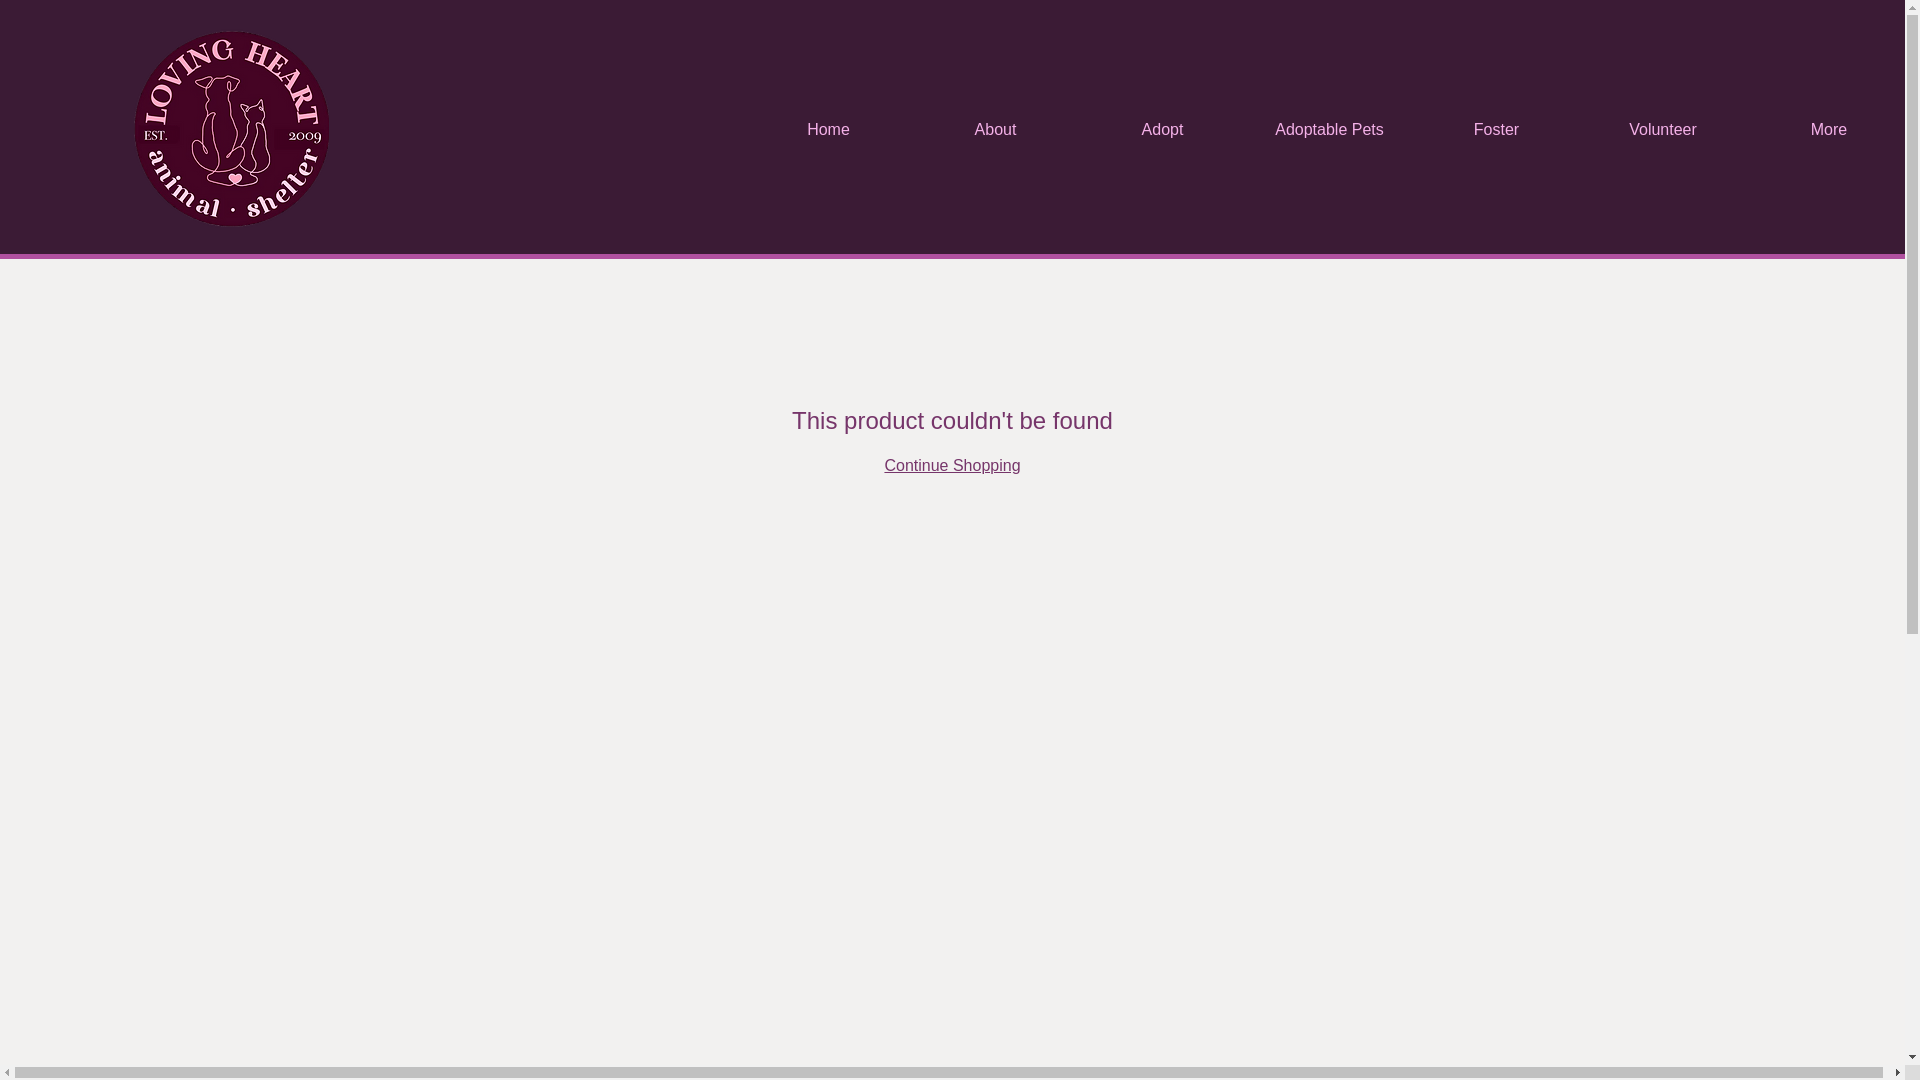 The image size is (1920, 1080). Describe the element at coordinates (1330, 129) in the screenshot. I see `Adoptable Pets` at that location.